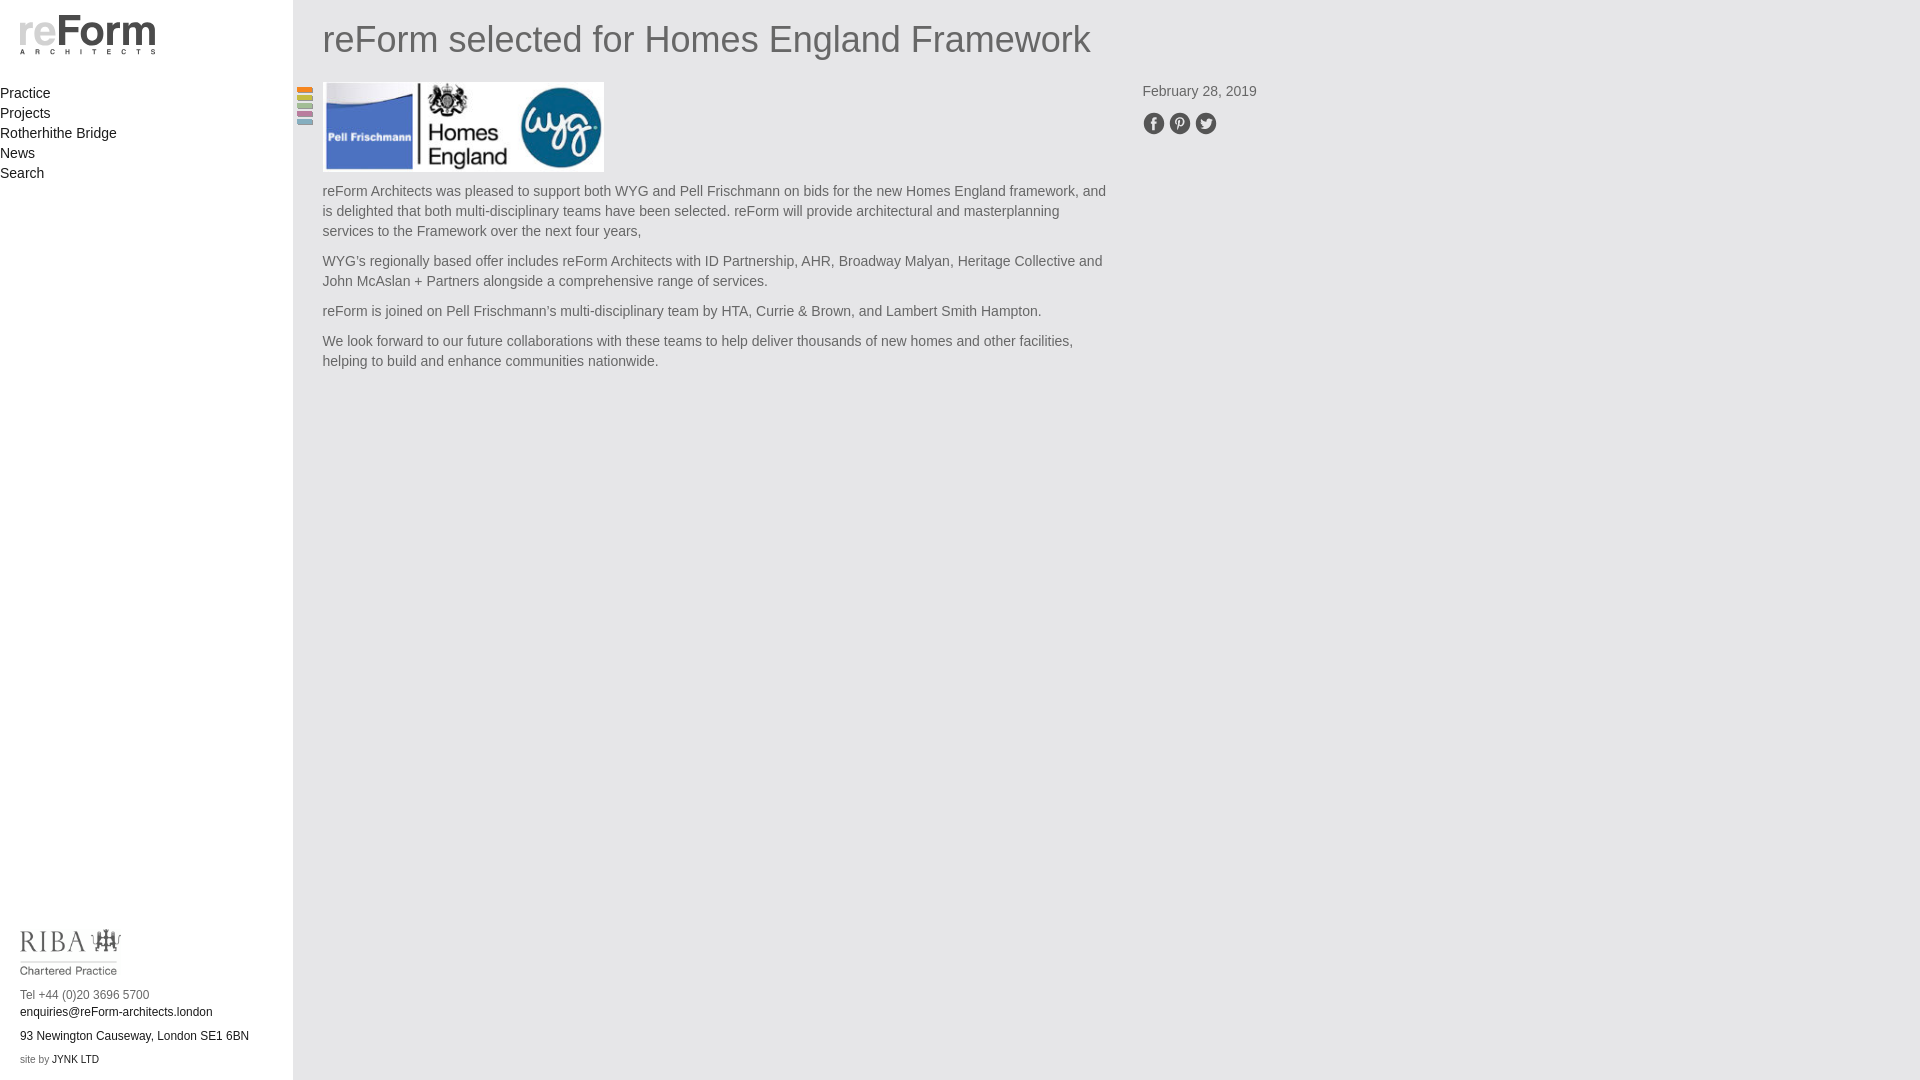  I want to click on News, so click(17, 152).